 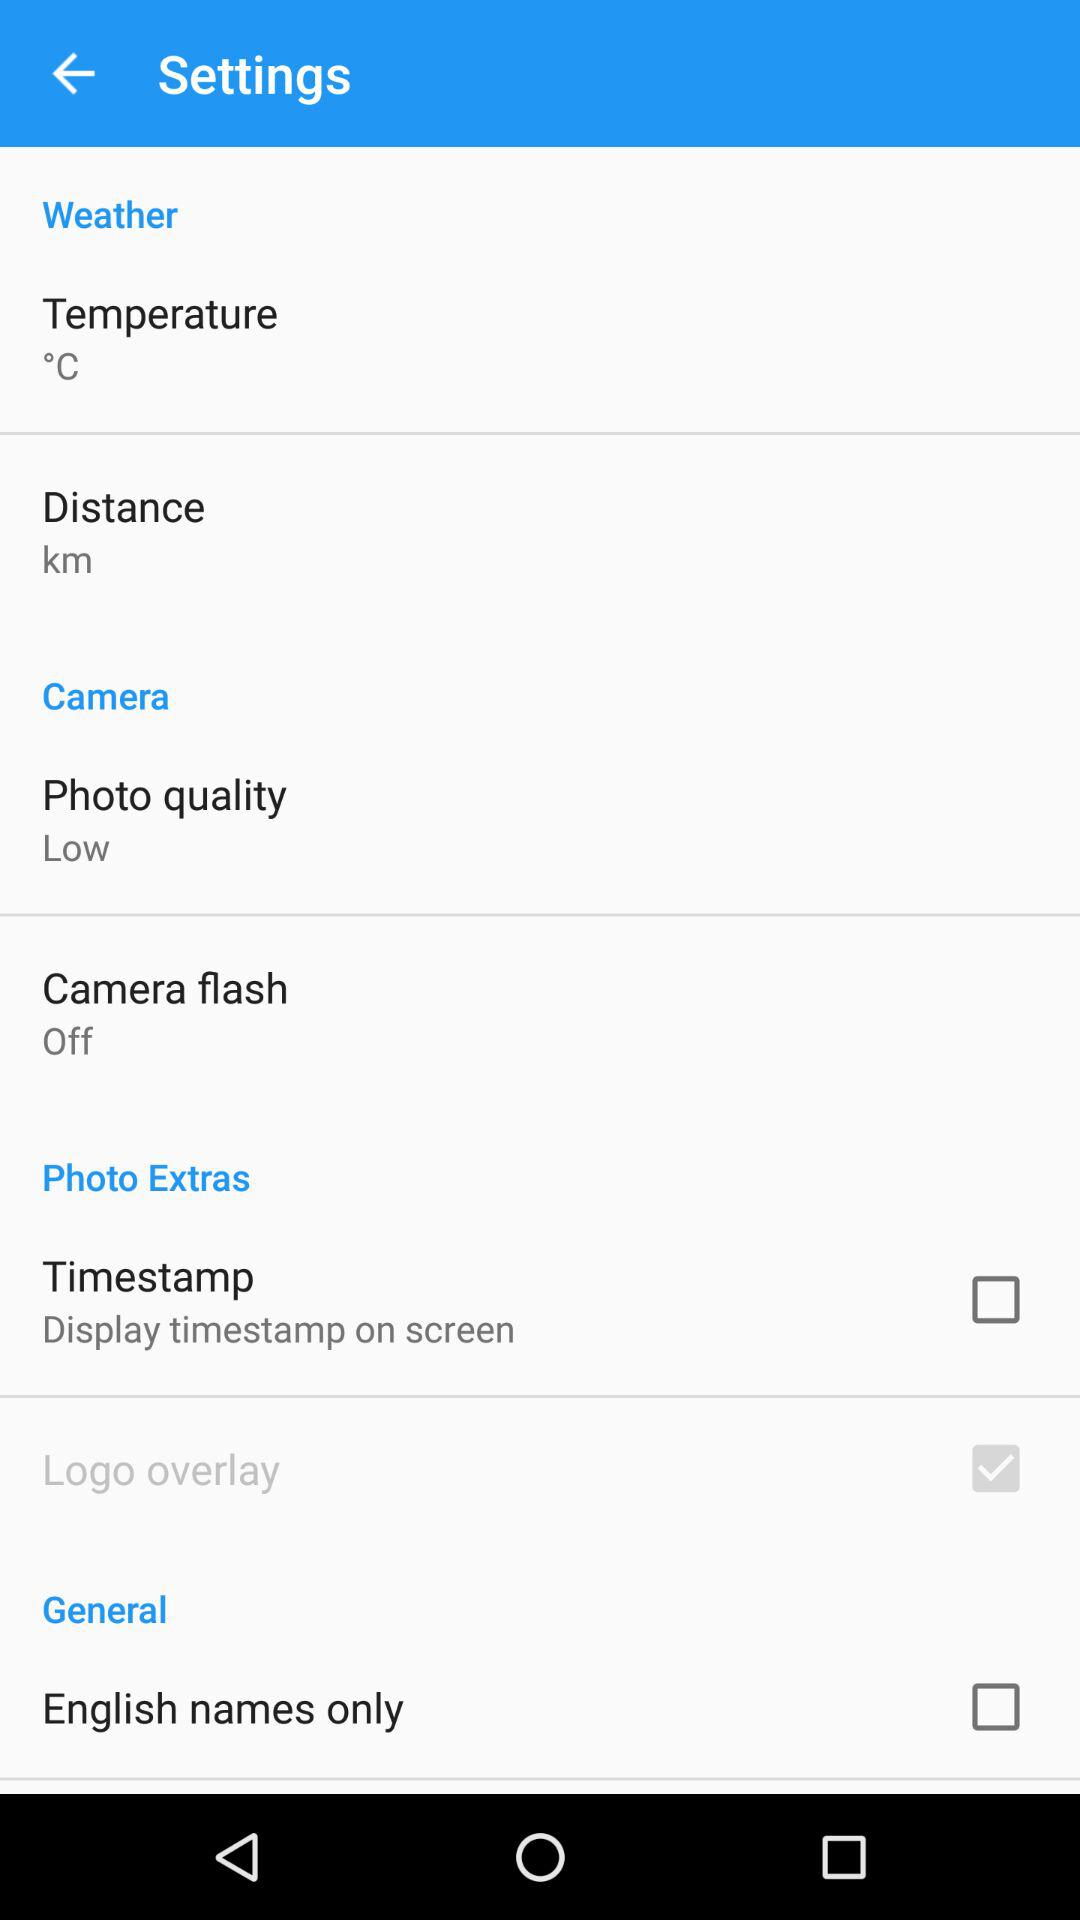 I want to click on turn on app next to settings app, so click(x=73, y=74).